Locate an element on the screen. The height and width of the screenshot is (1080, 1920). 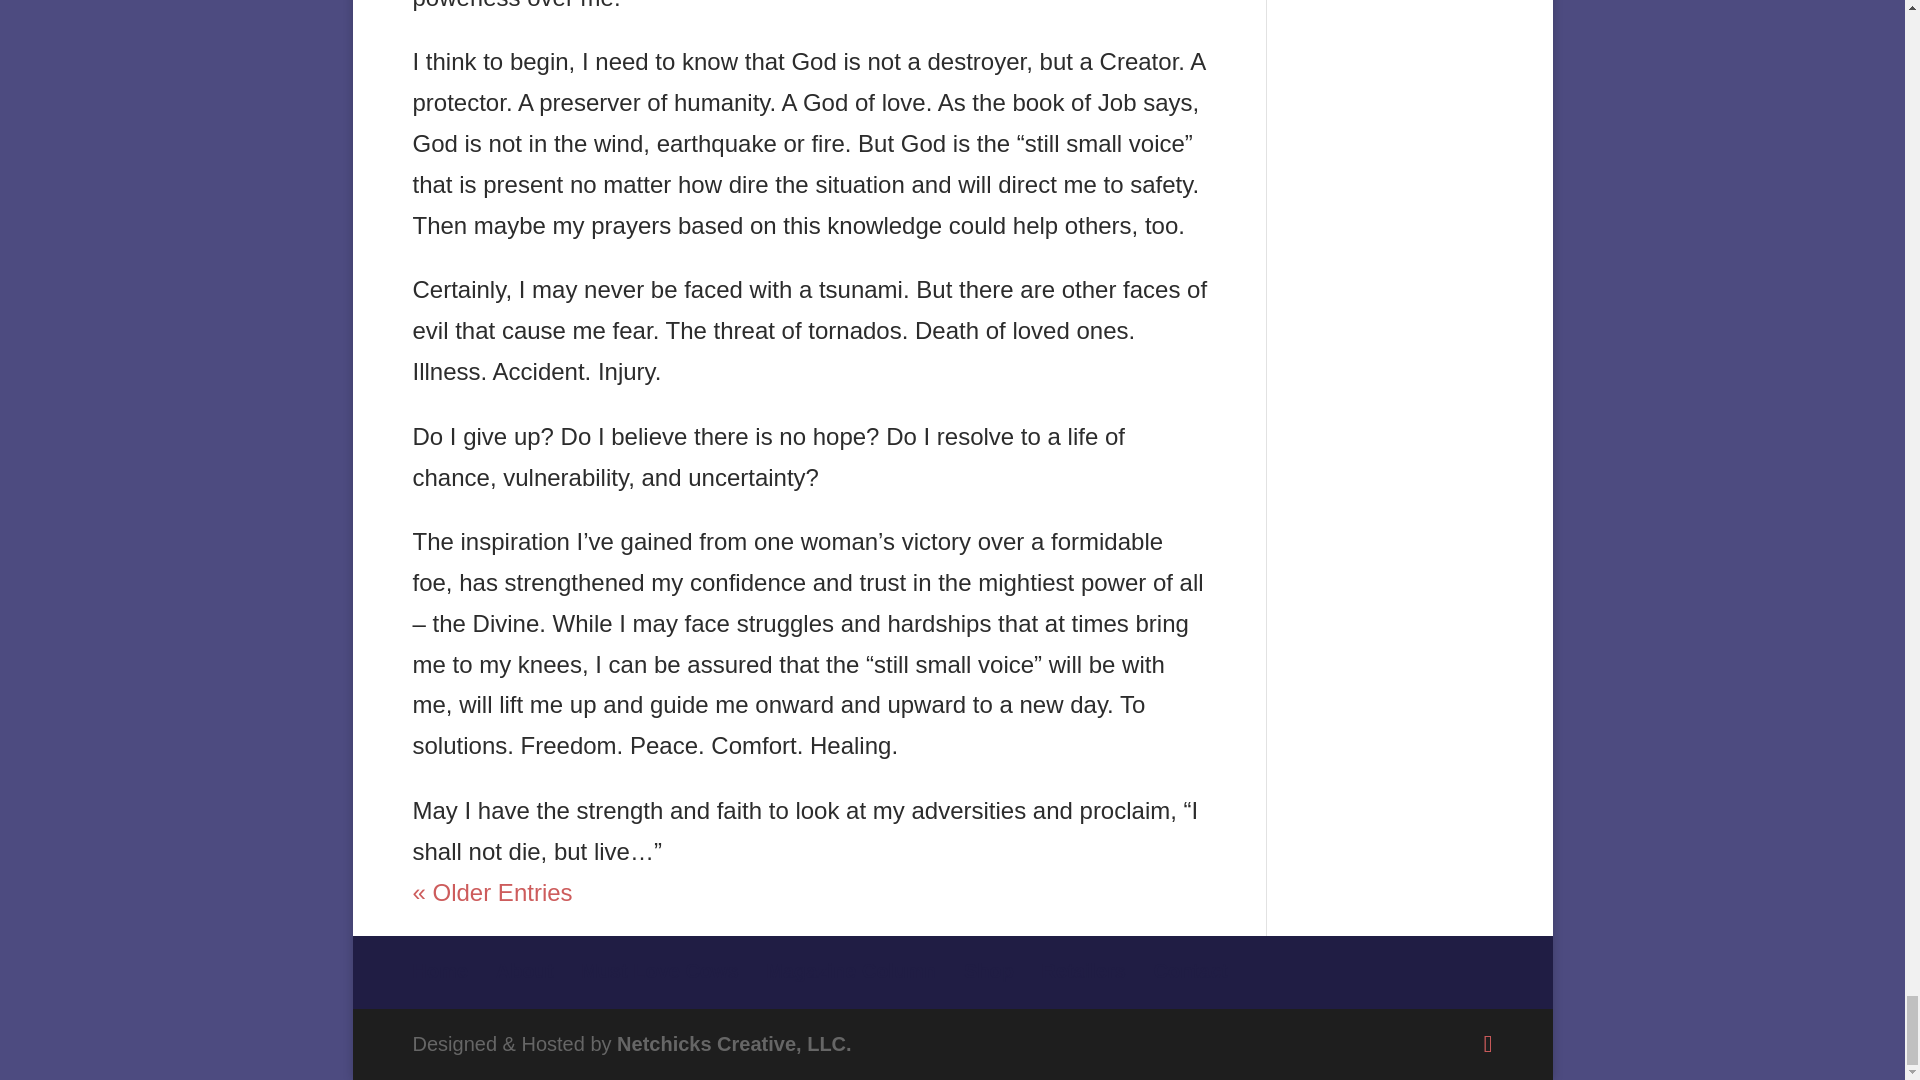
Netchicks Creative, LLC. is located at coordinates (734, 1044).